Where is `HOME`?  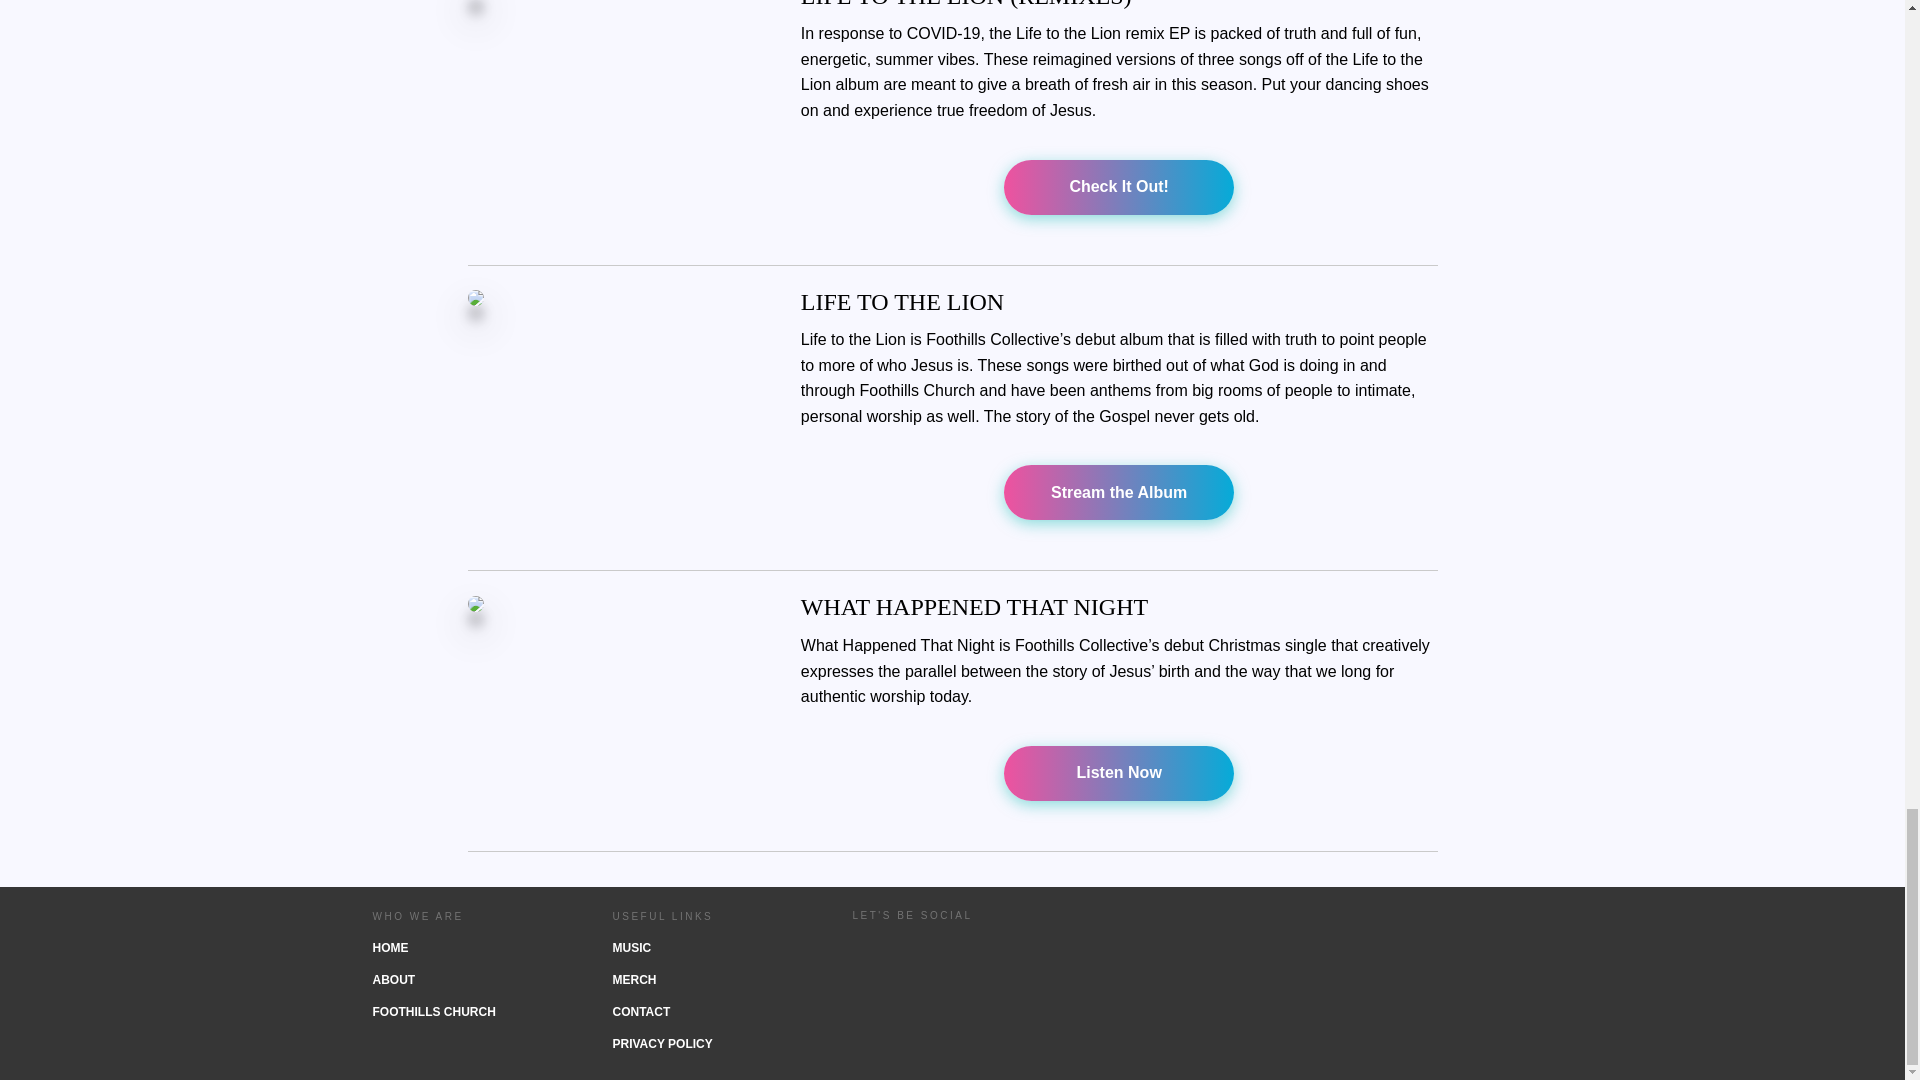
HOME is located at coordinates (472, 948).